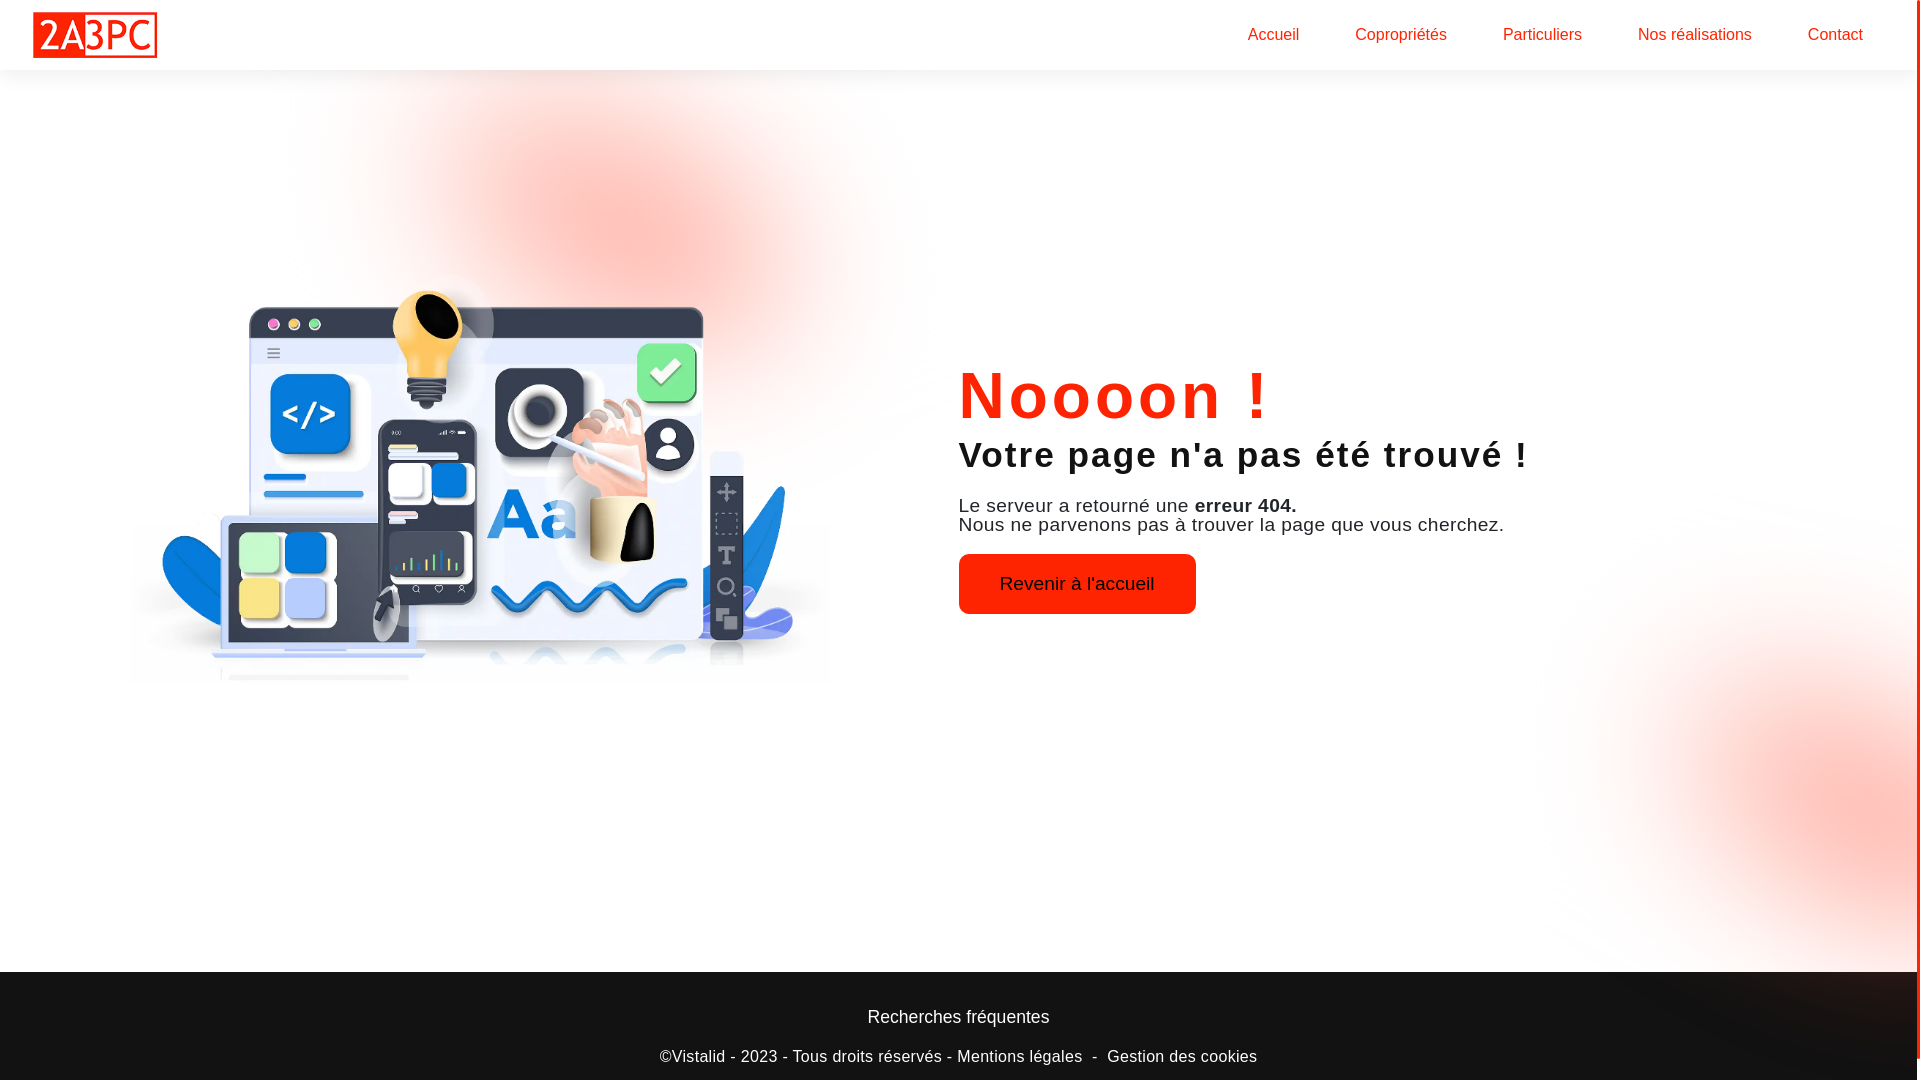 Image resolution: width=1920 pixels, height=1080 pixels. What do you see at coordinates (1542, 35) in the screenshot?
I see `Particuliers` at bounding box center [1542, 35].